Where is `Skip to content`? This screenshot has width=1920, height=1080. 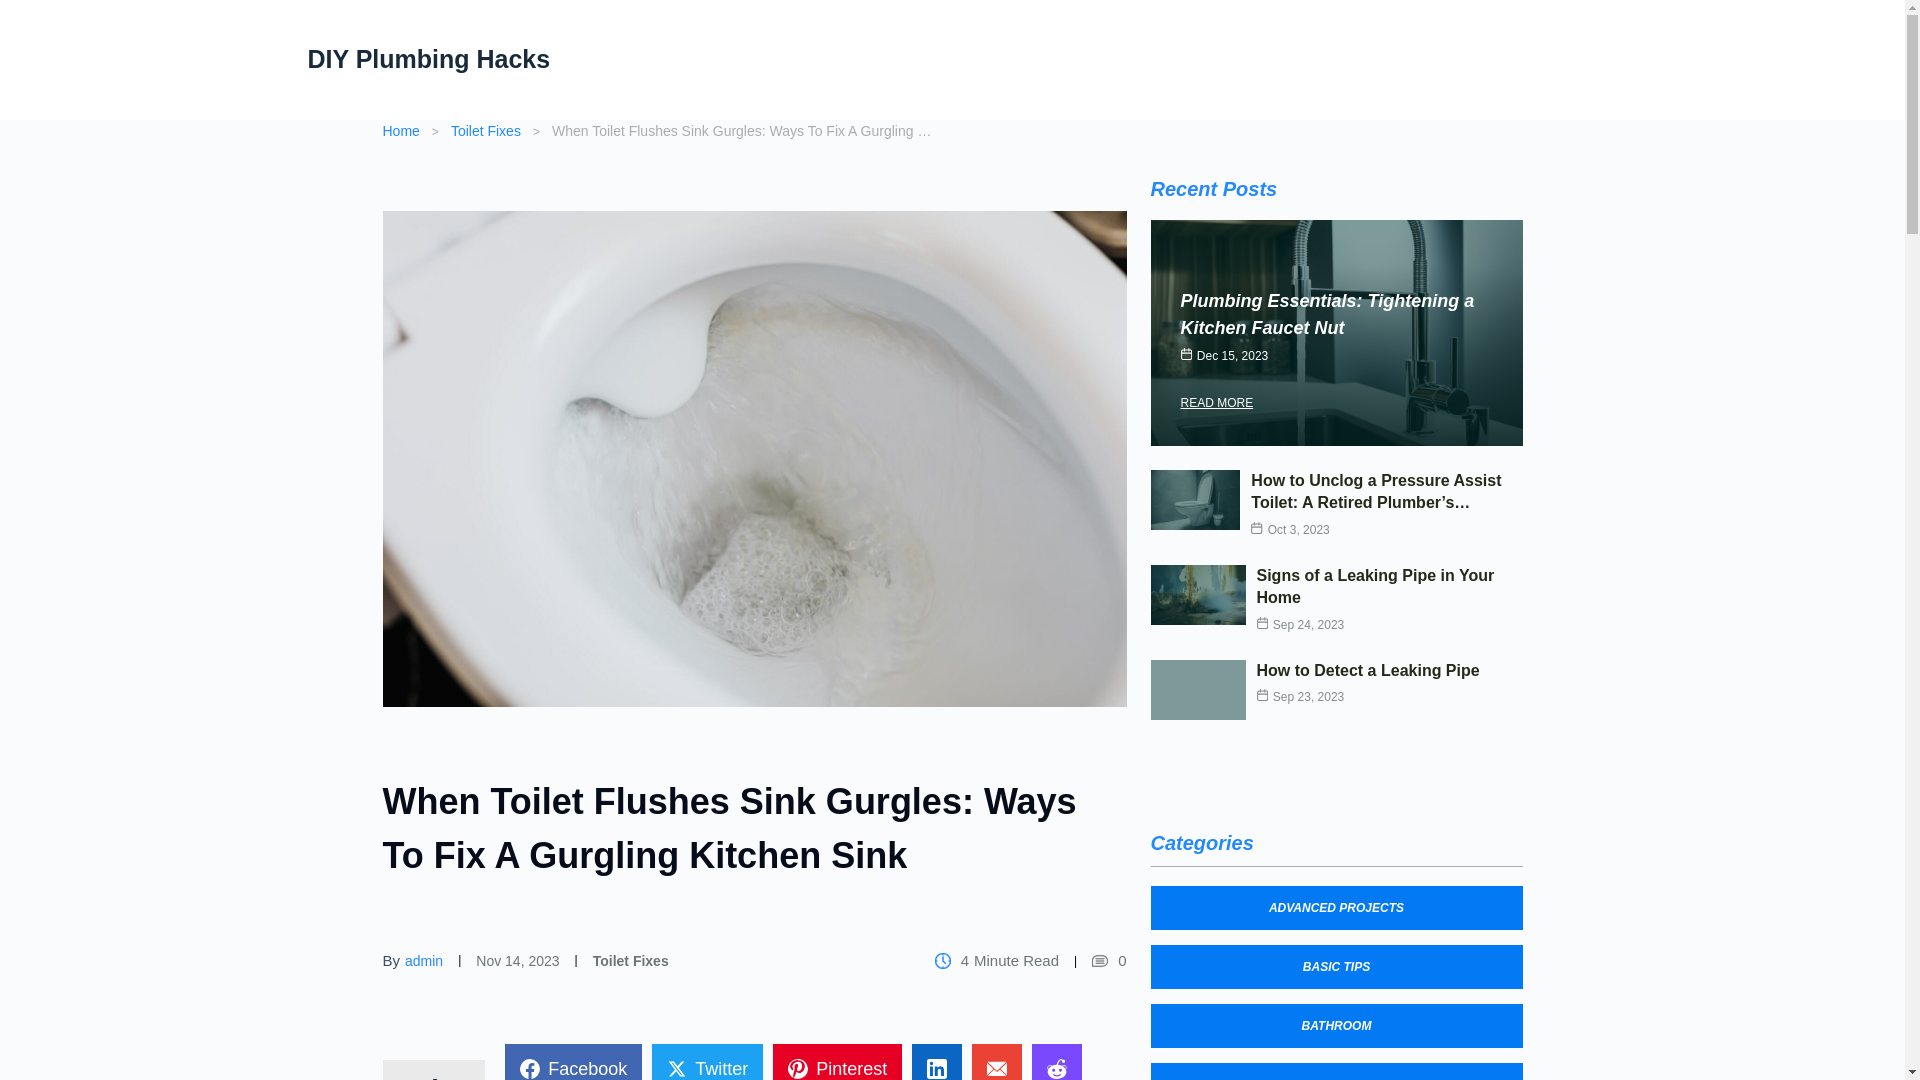 Skip to content is located at coordinates (20, 10).